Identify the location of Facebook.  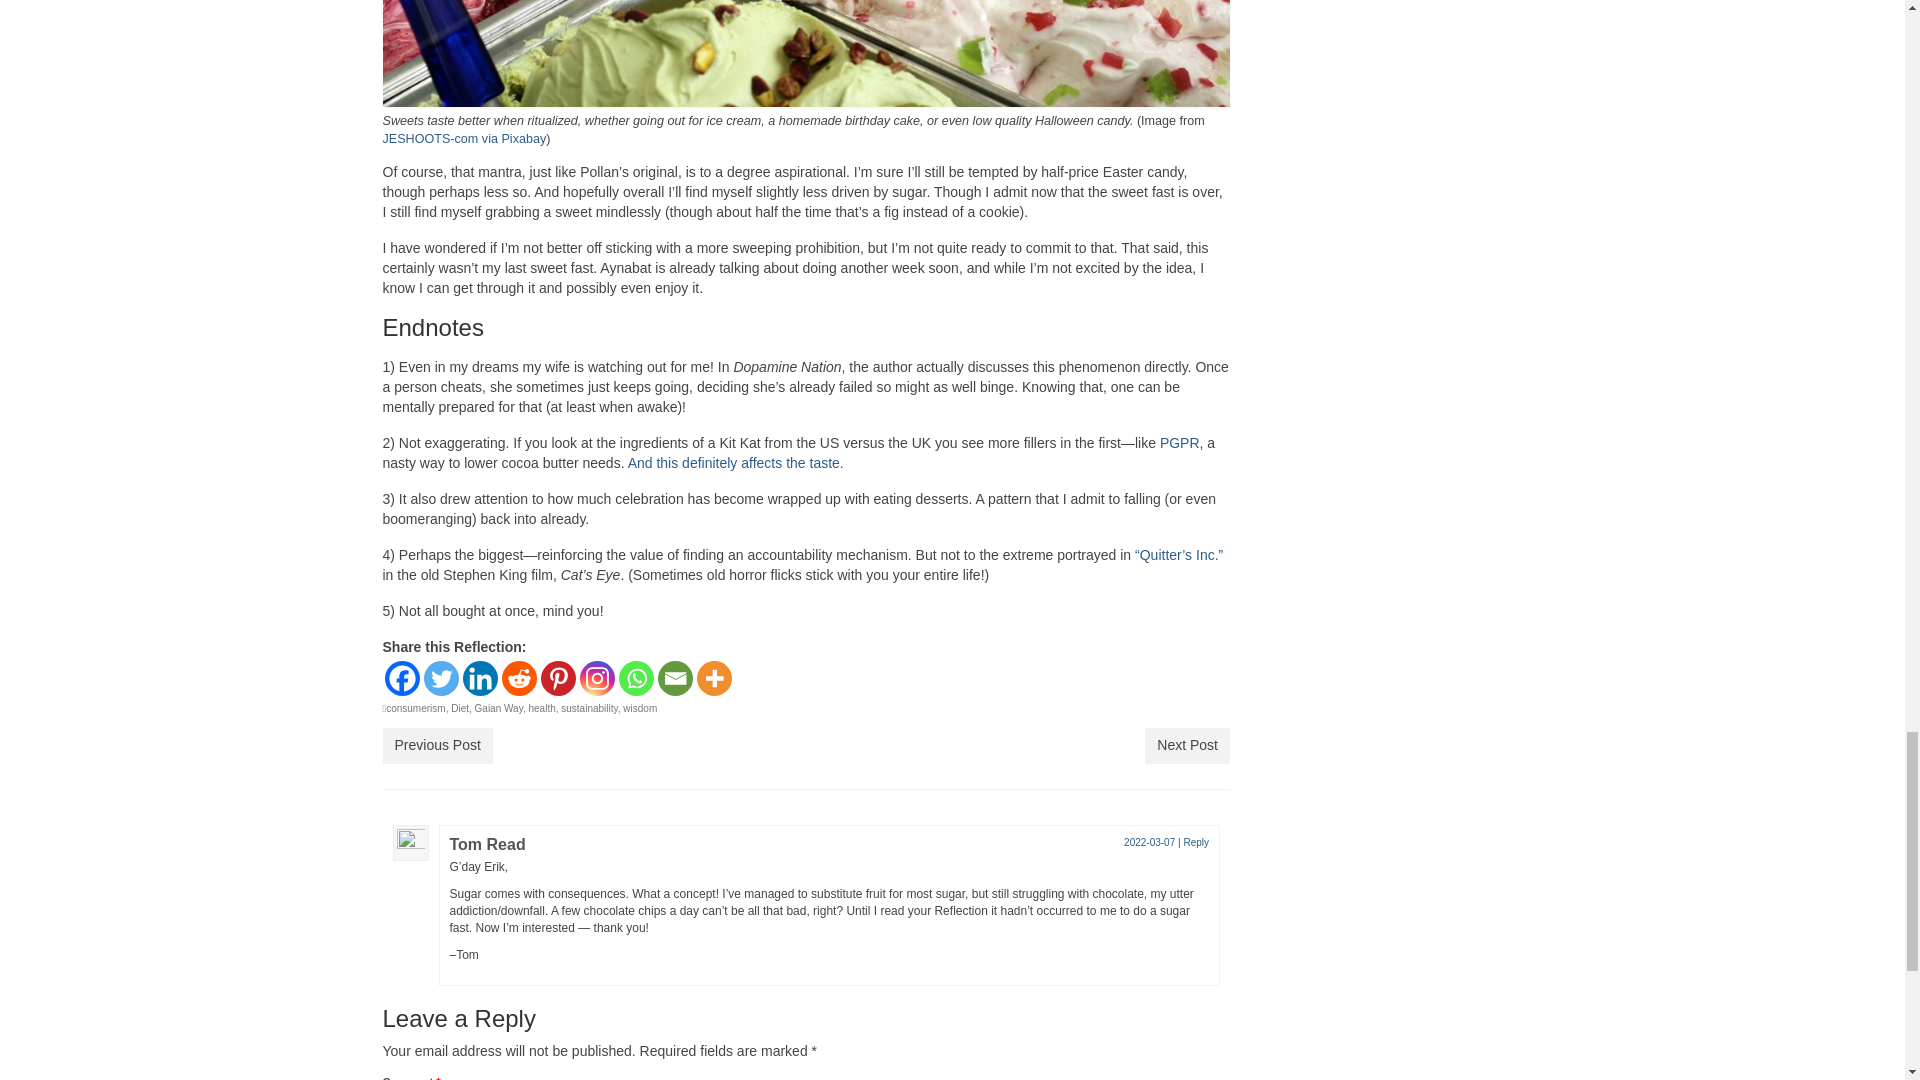
(401, 678).